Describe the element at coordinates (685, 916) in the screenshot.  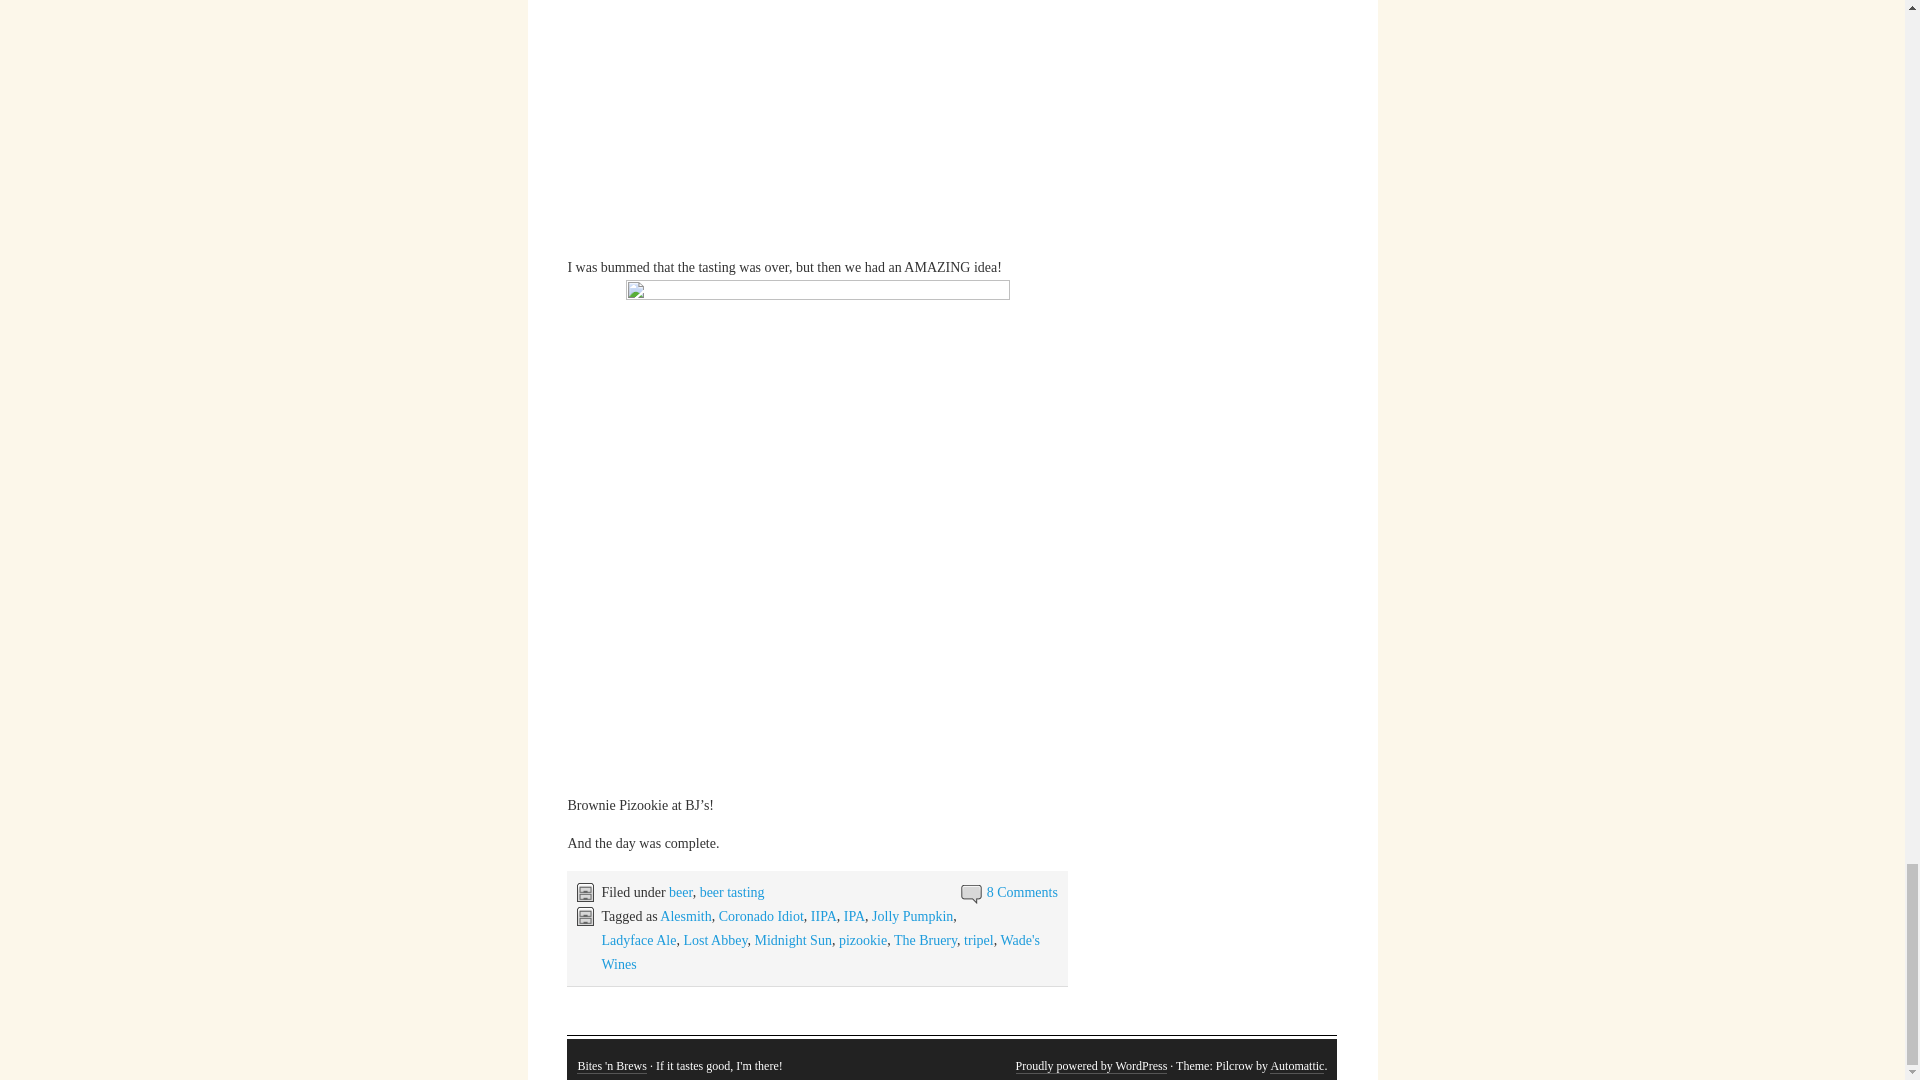
I see `Alesmith` at that location.